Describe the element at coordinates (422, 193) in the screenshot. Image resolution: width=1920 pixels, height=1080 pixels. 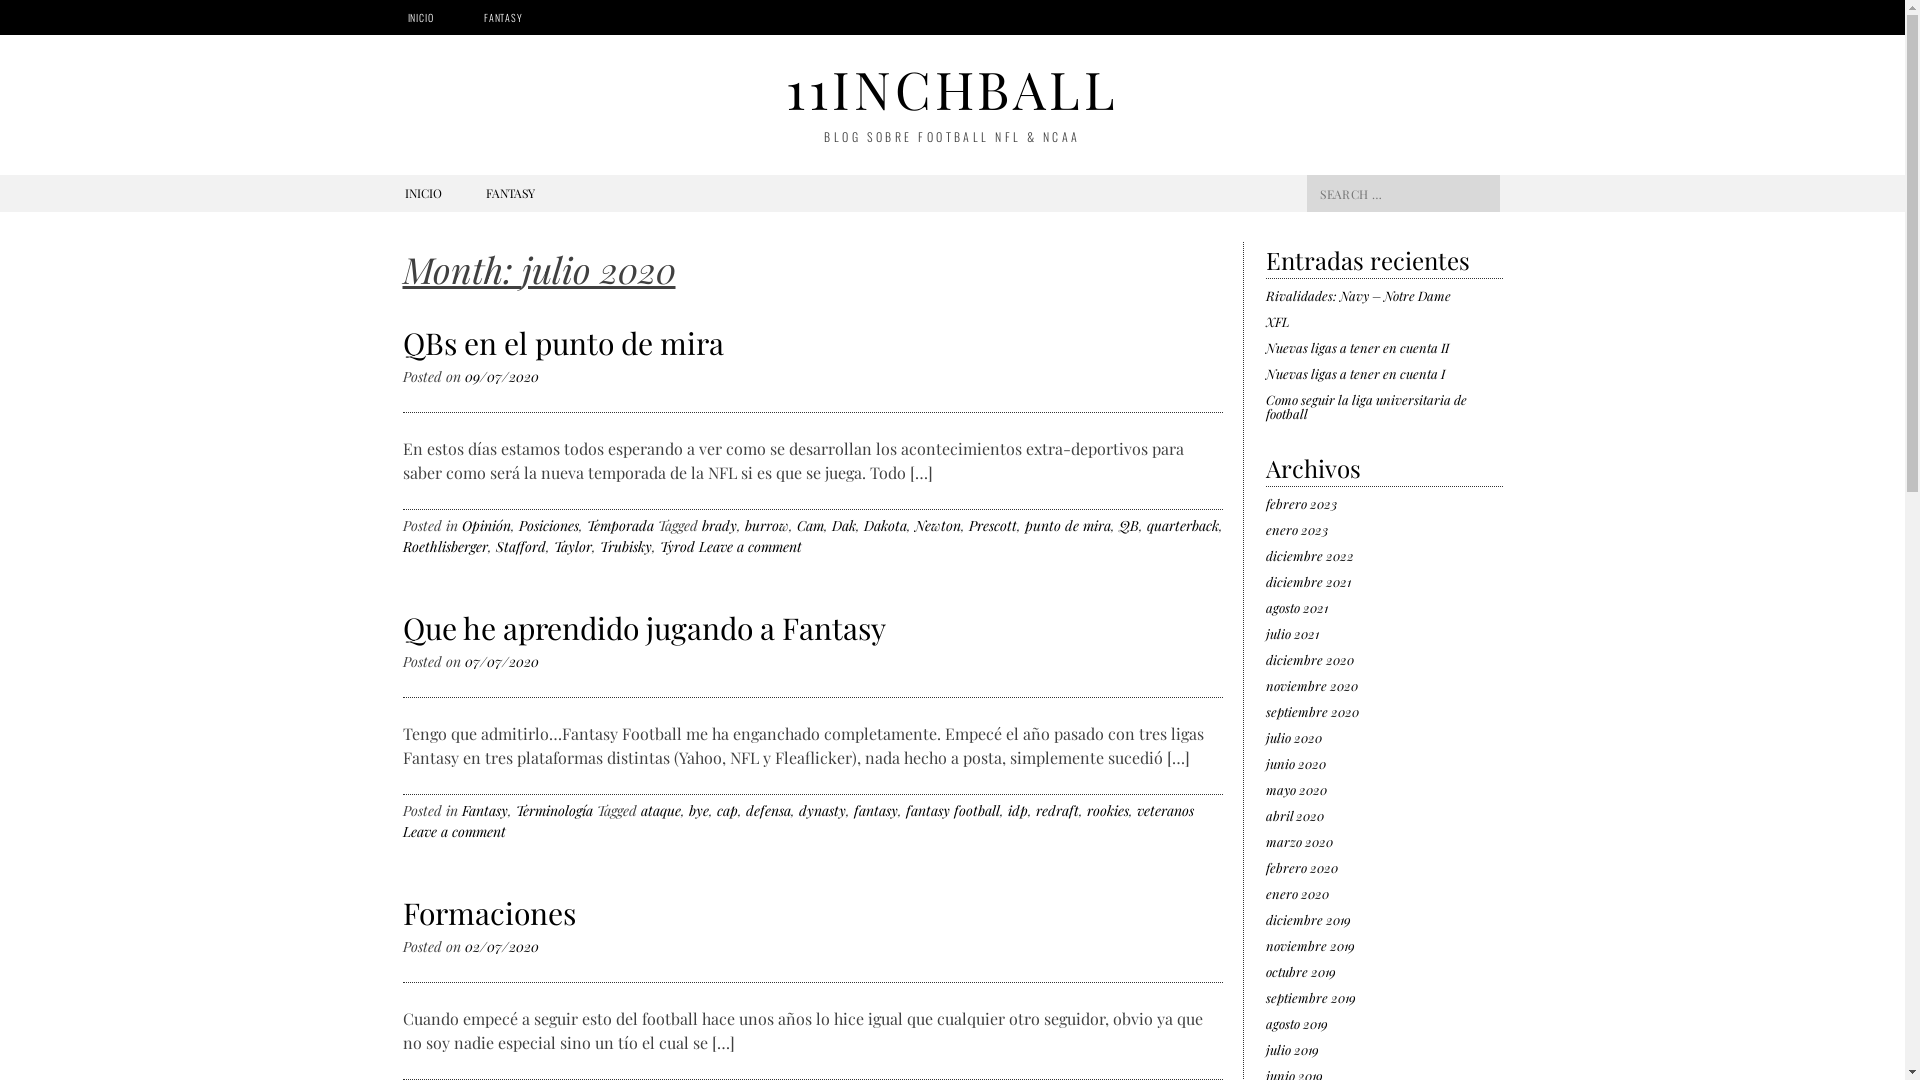
I see `INICIO` at that location.